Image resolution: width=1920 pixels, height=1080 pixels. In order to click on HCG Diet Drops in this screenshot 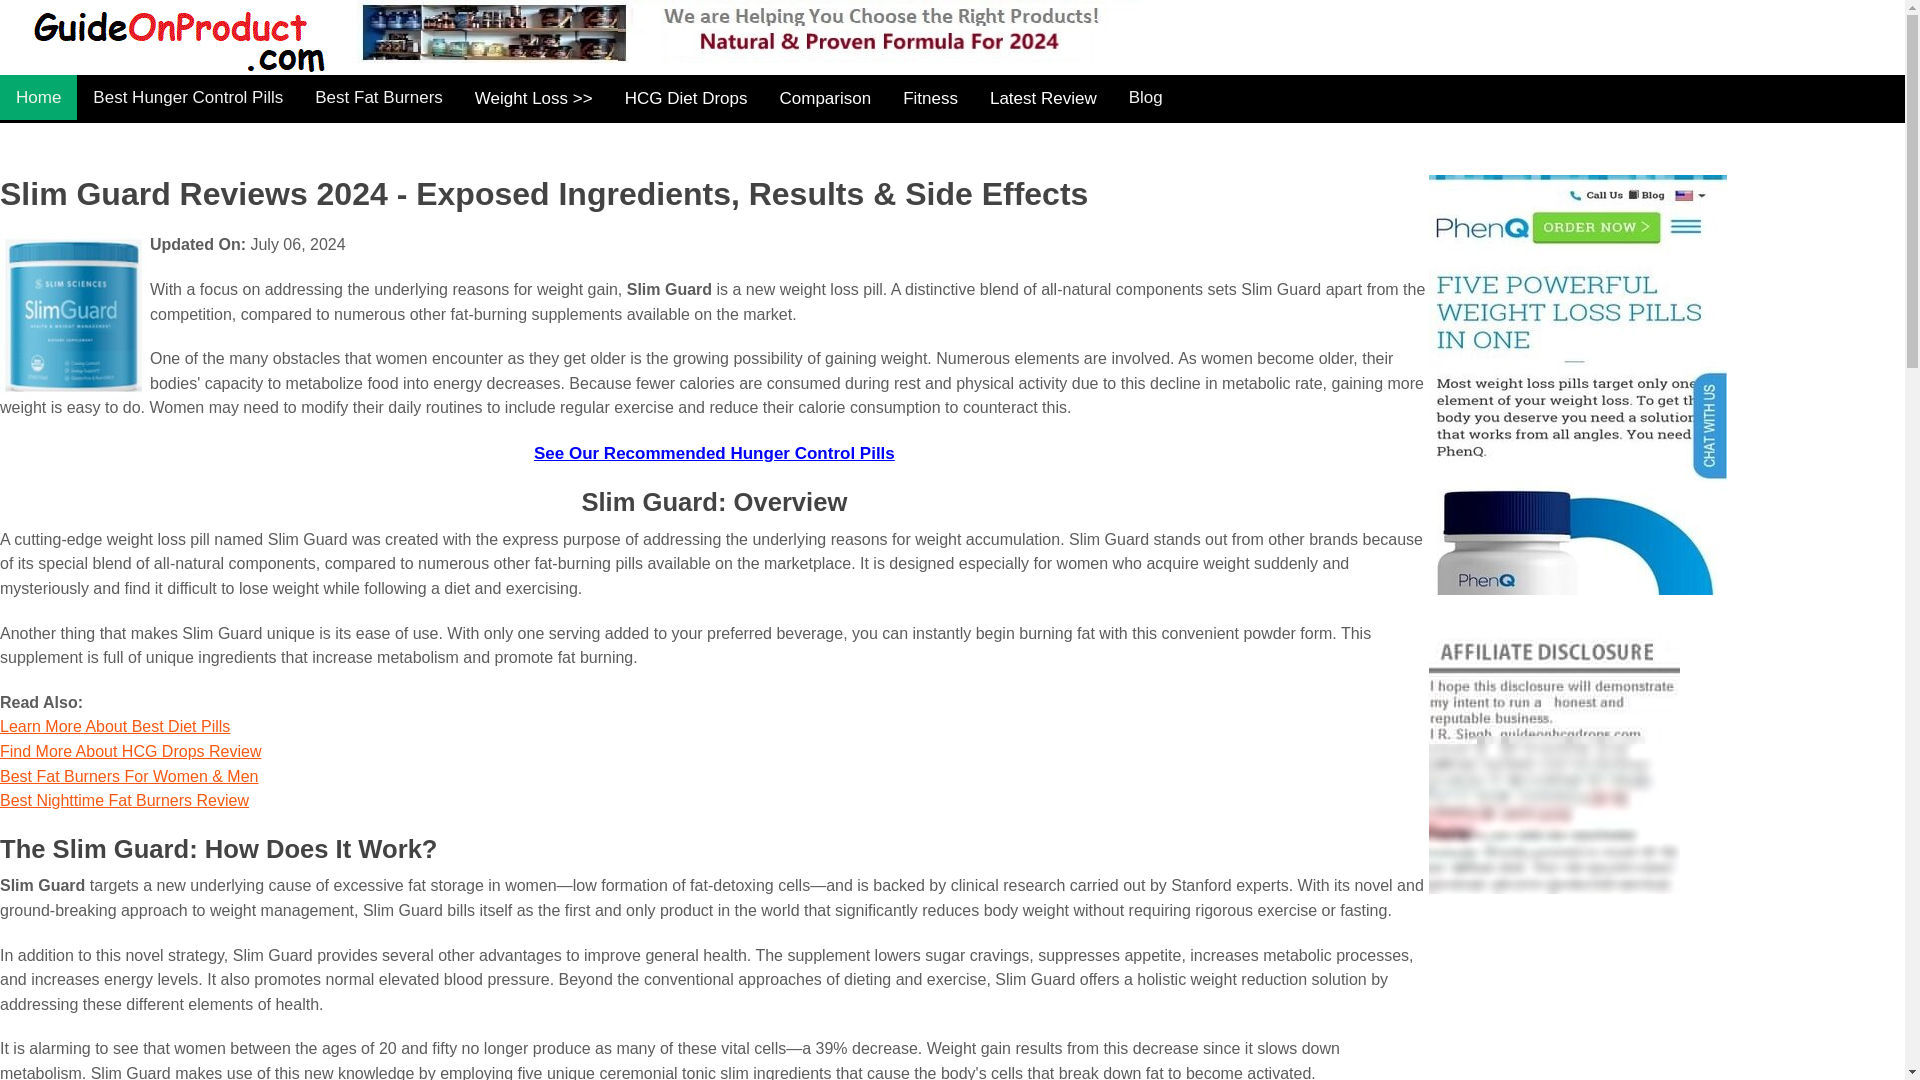, I will do `click(686, 98)`.